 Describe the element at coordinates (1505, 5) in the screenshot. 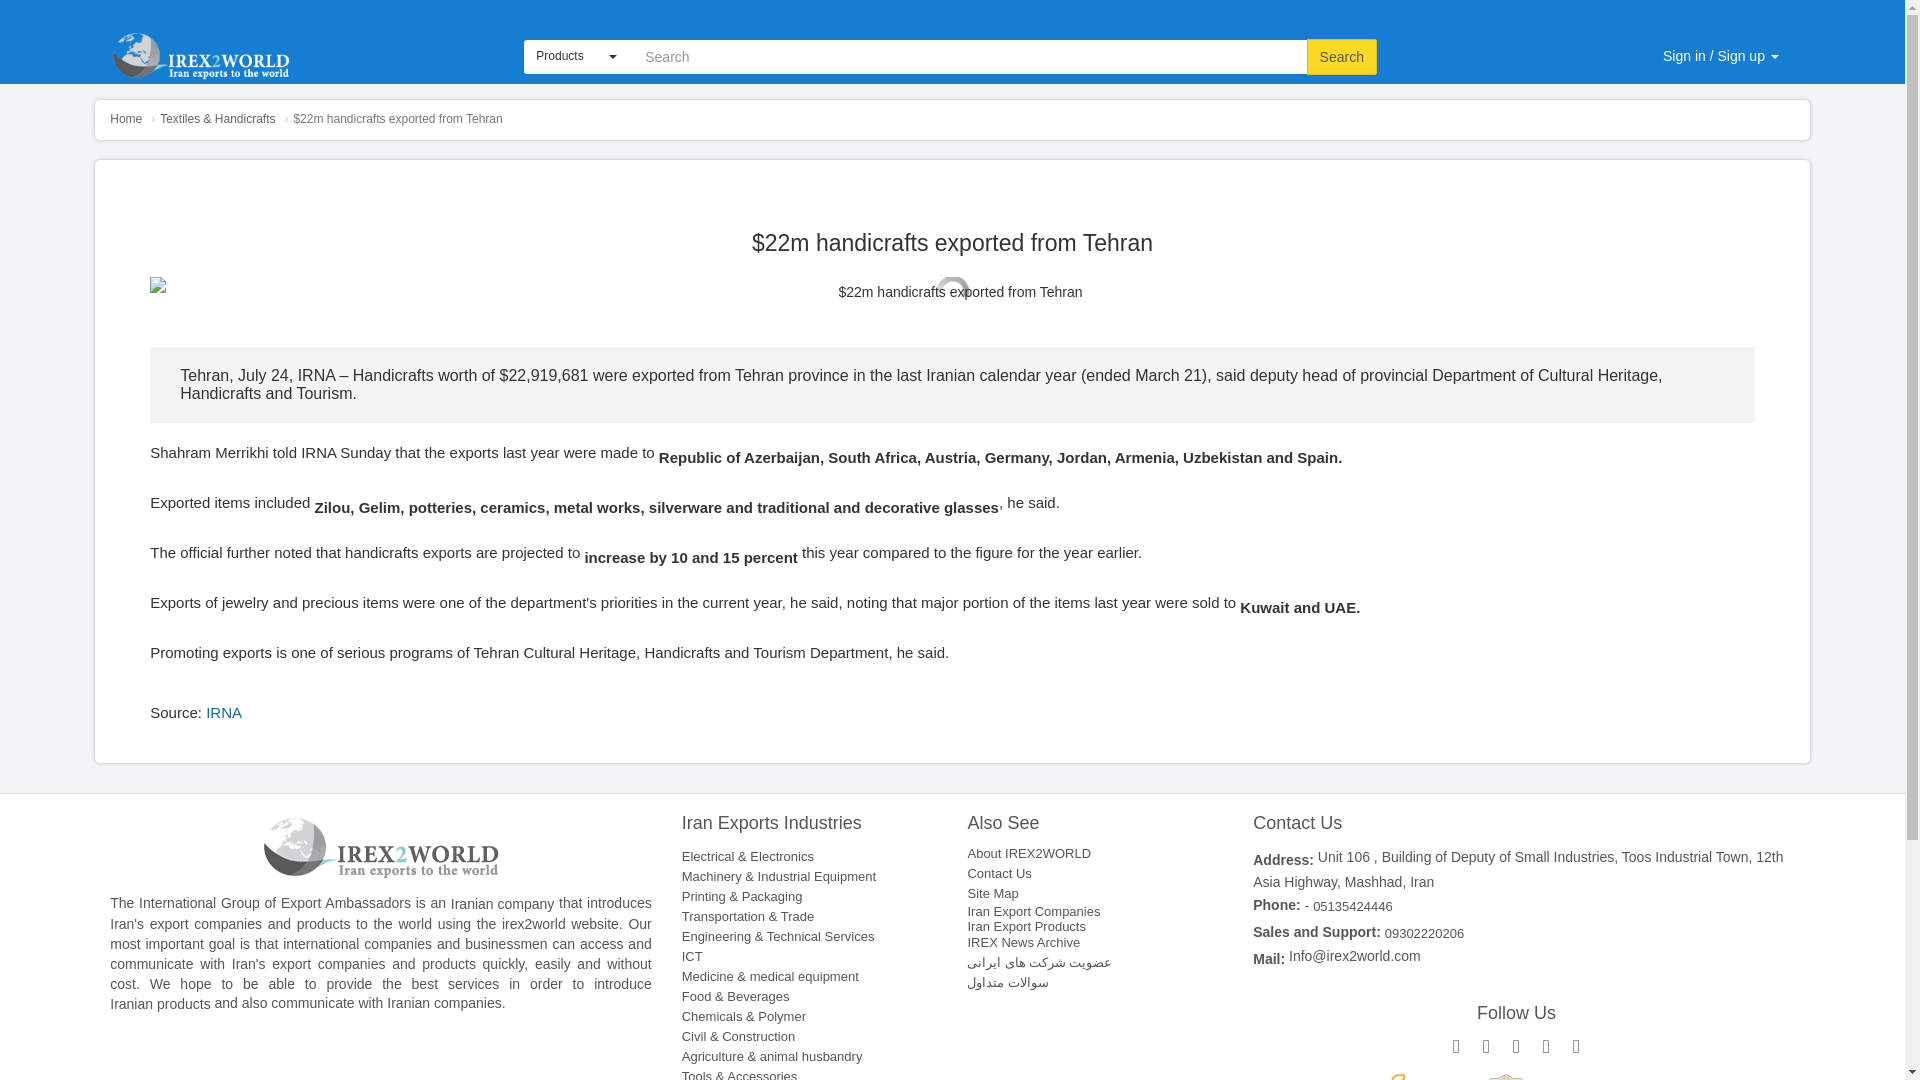

I see `Iran's export statistics` at that location.